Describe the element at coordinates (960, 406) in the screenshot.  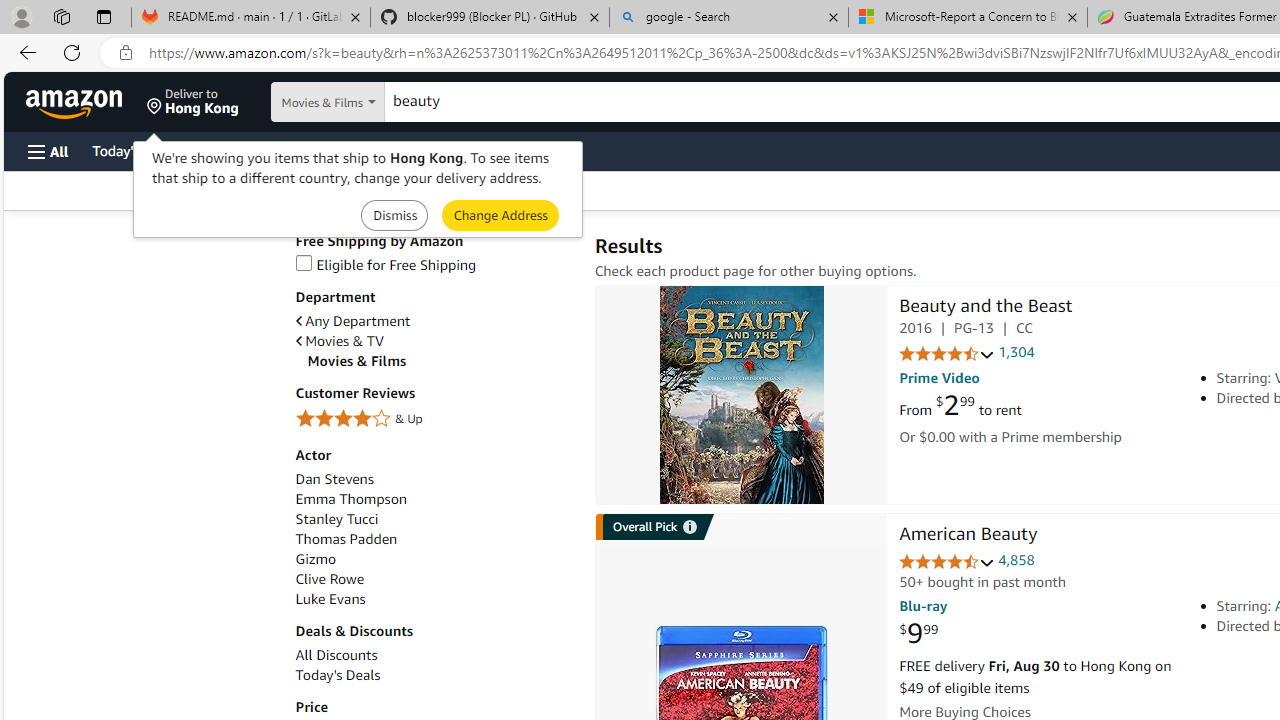
I see `From $2.99 to rent` at that location.